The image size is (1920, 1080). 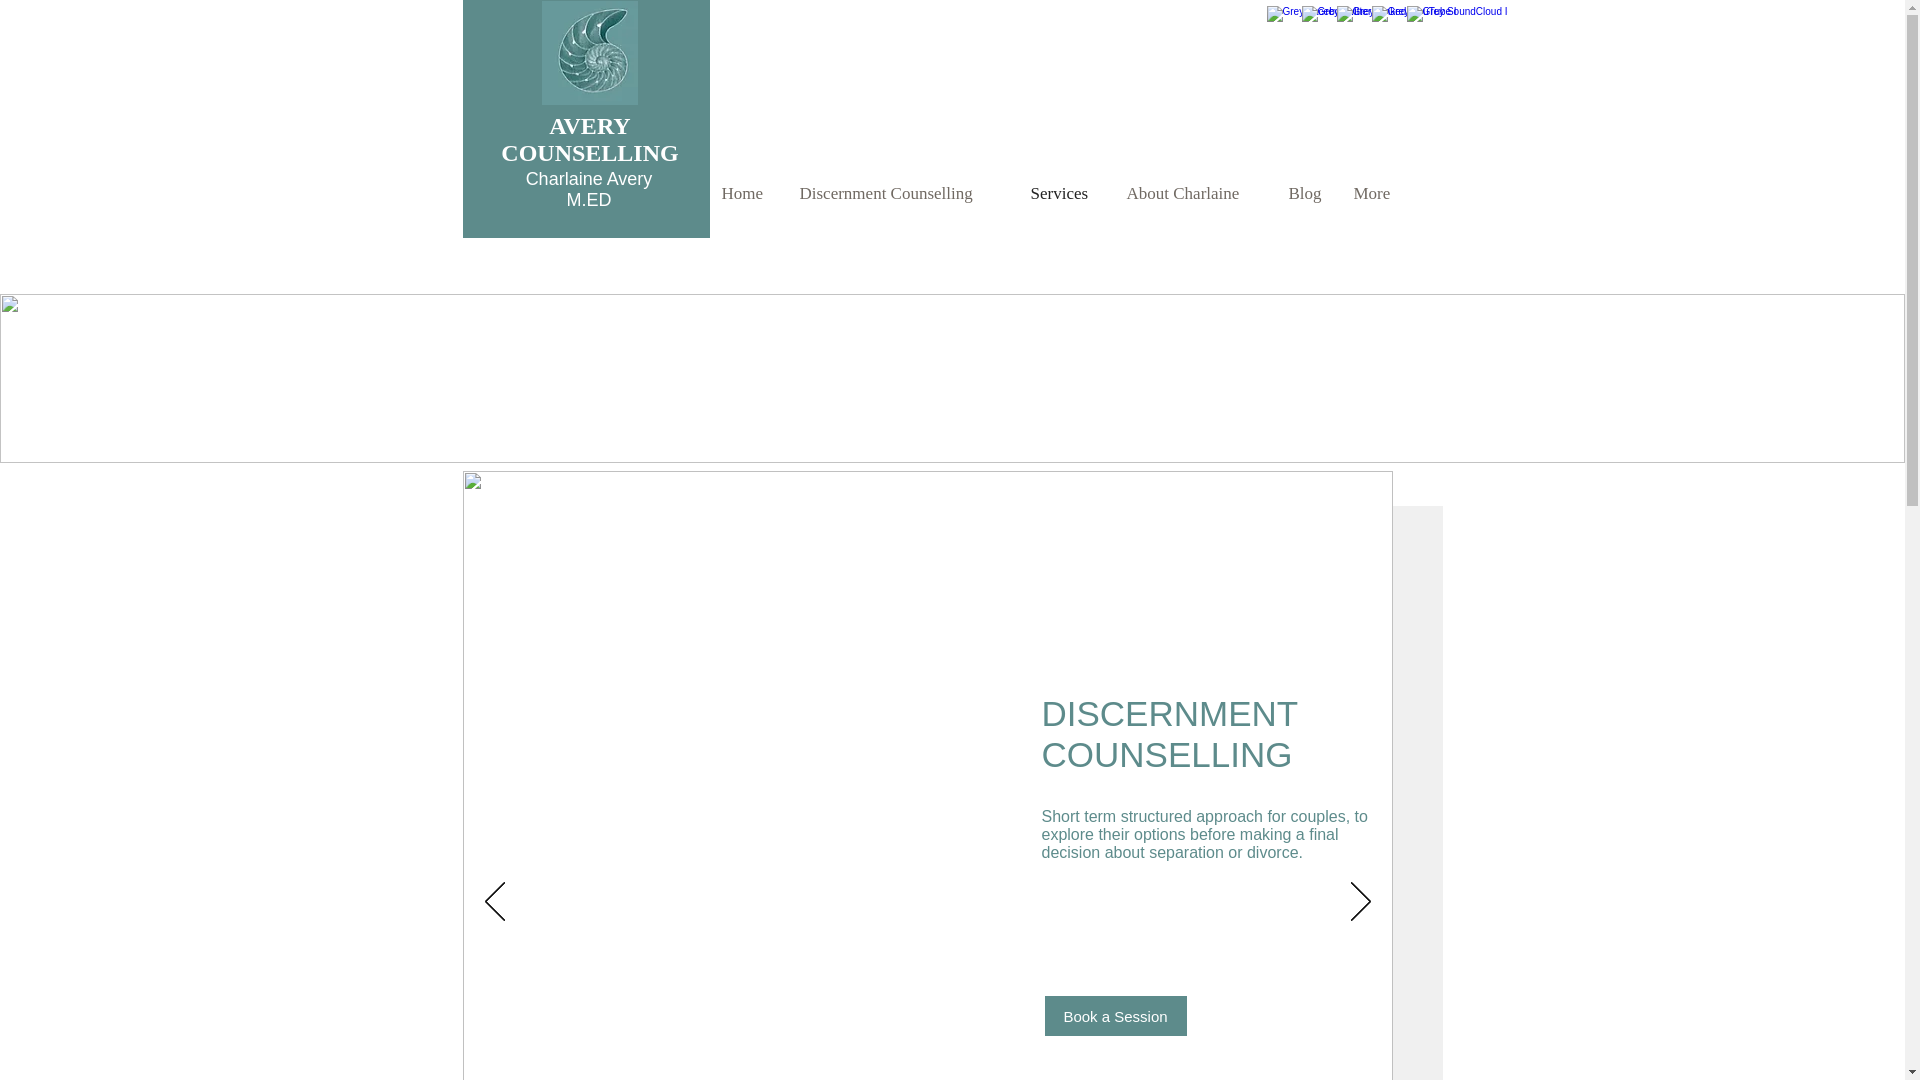 What do you see at coordinates (589, 140) in the screenshot?
I see `AVERY COUNSELLING` at bounding box center [589, 140].